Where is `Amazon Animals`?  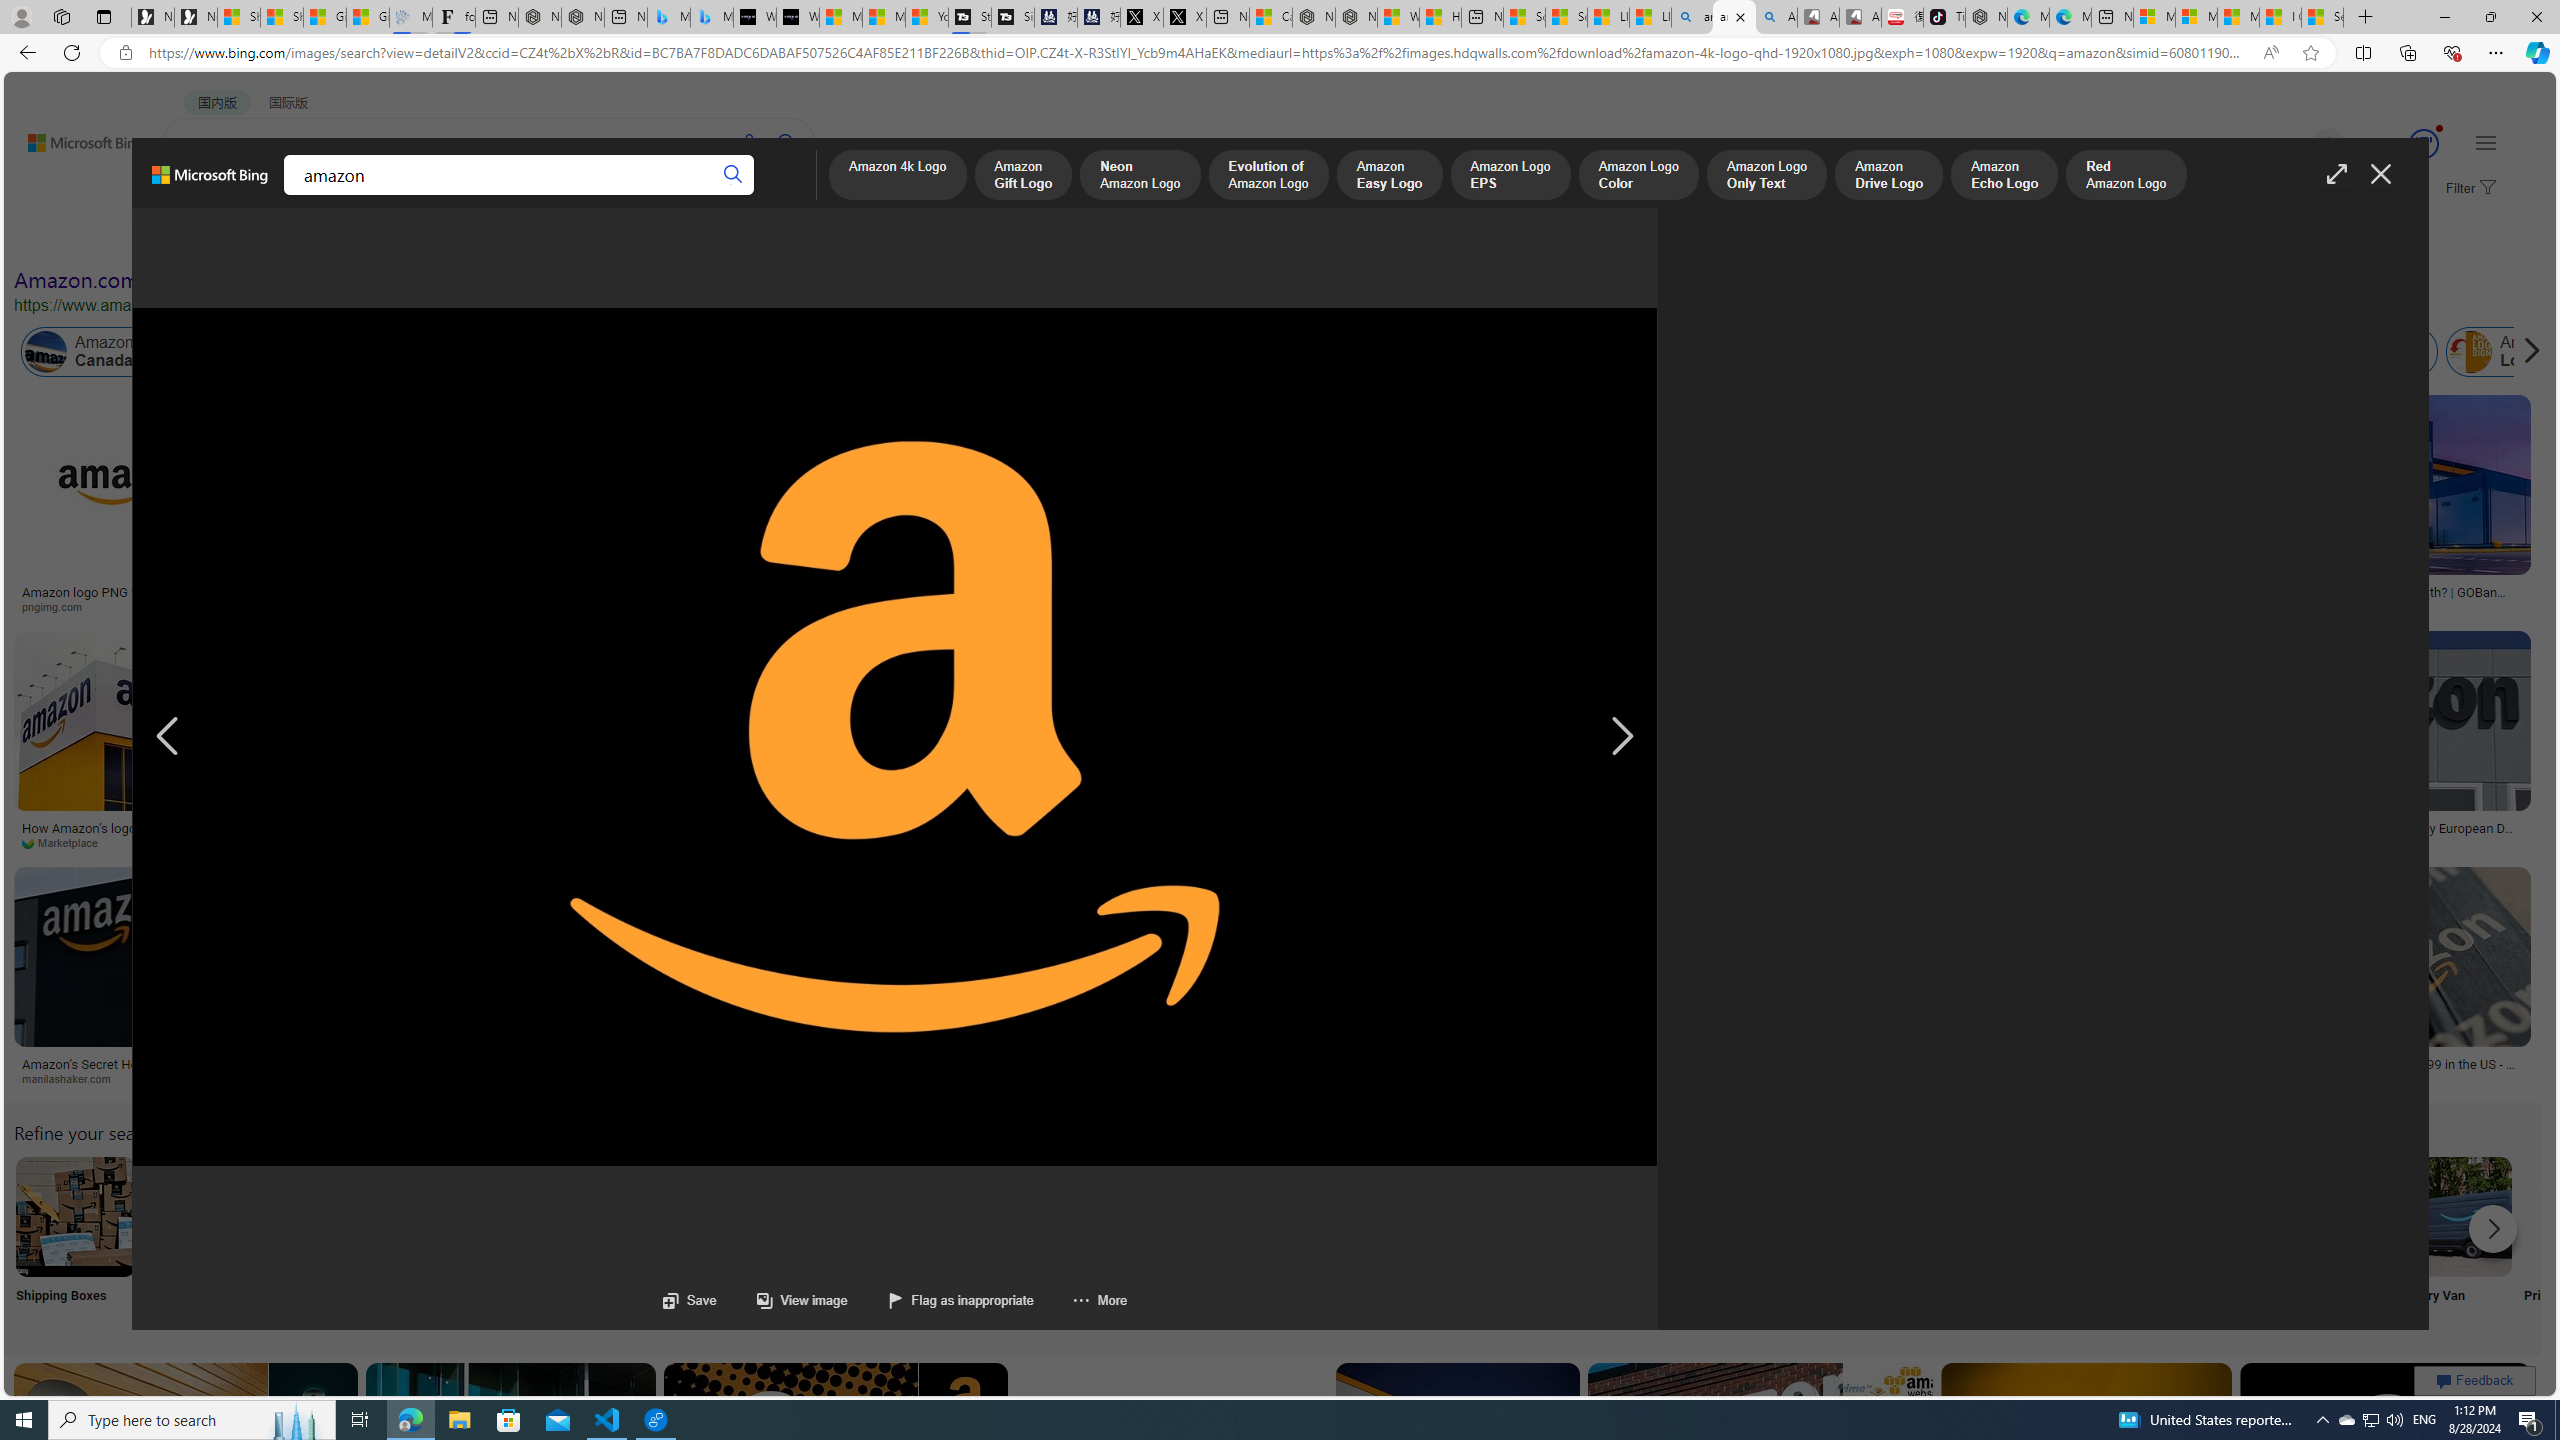
Amazon Animals is located at coordinates (706, 352).